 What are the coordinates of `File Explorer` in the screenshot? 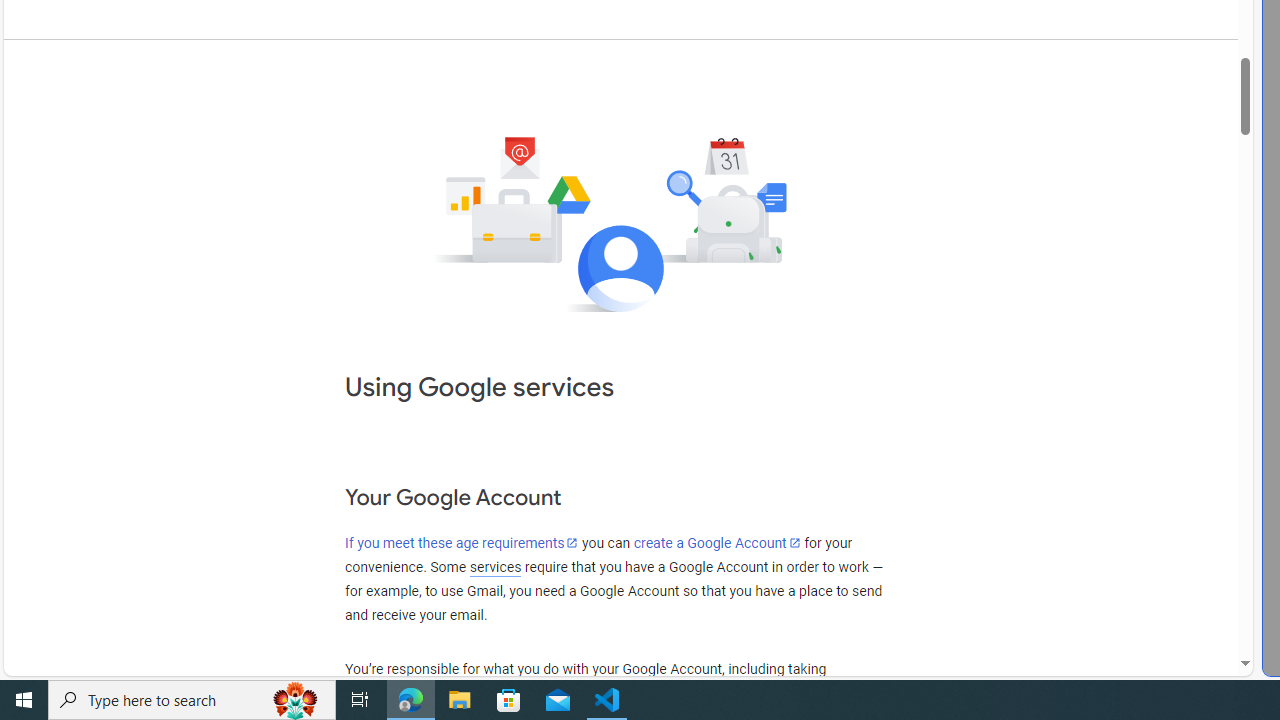 It's located at (460, 700).